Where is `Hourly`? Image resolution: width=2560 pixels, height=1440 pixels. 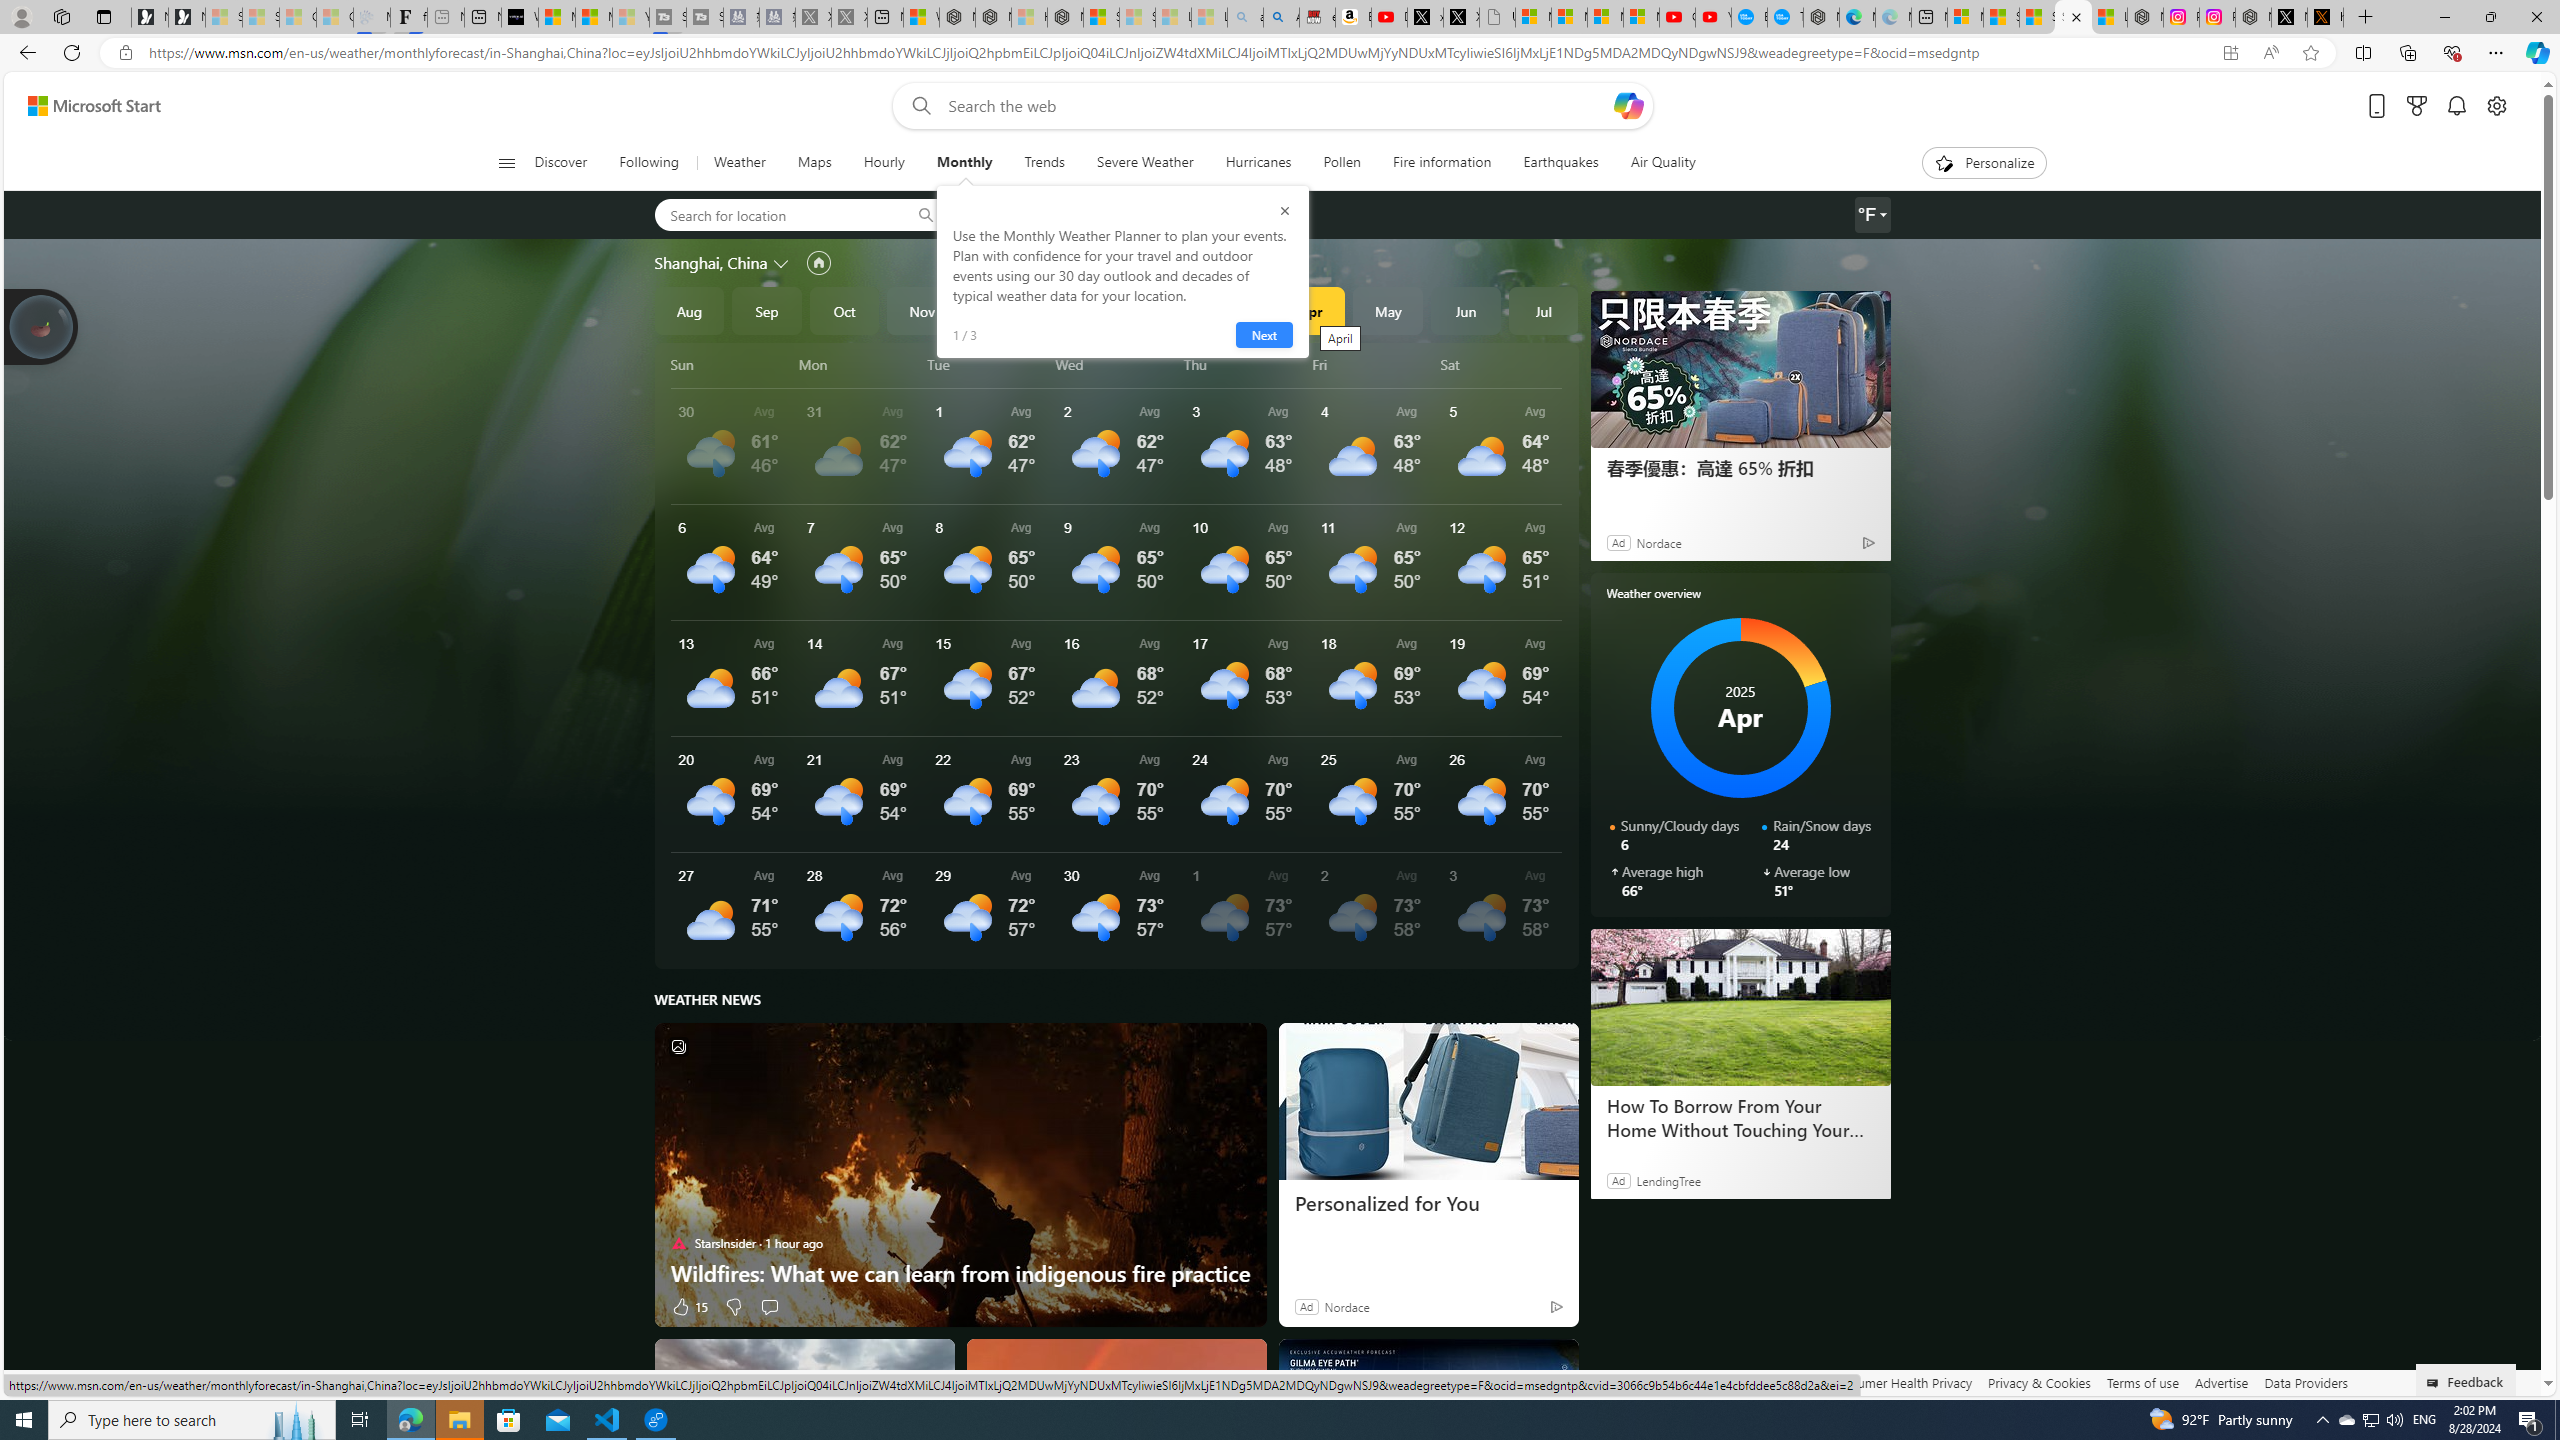 Hourly is located at coordinates (884, 163).